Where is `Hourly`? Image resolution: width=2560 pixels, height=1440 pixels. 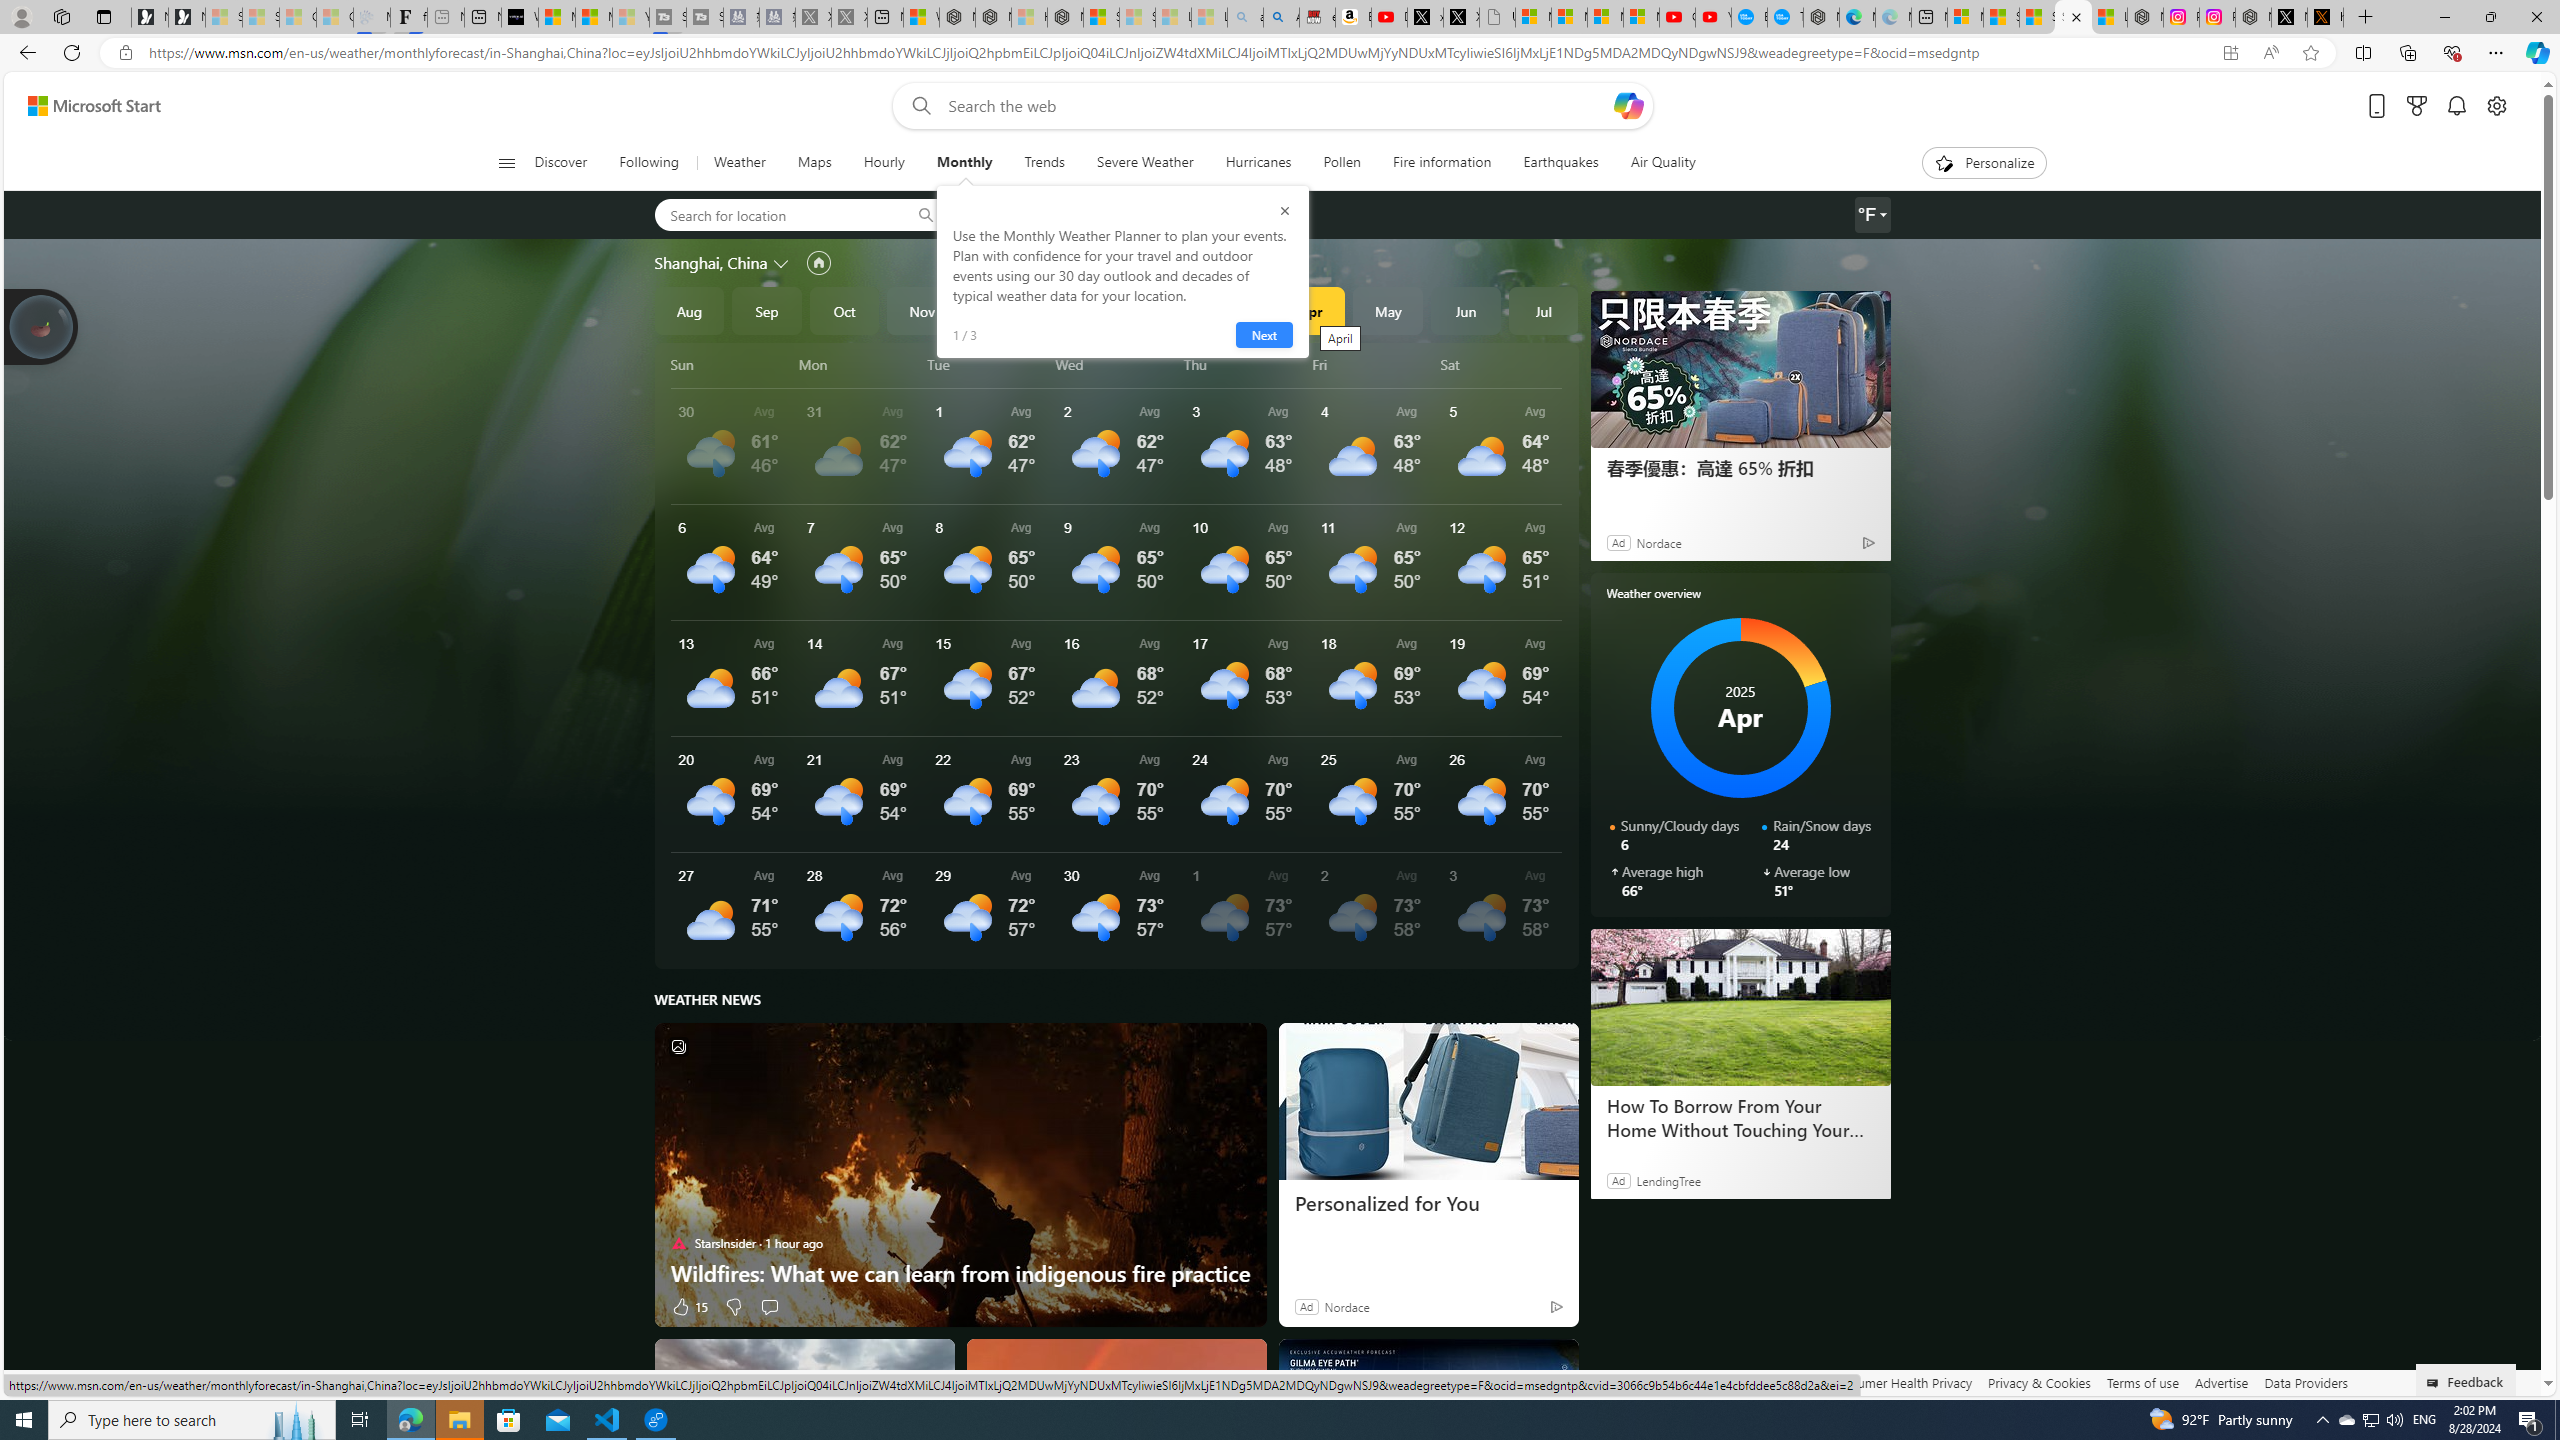 Hourly is located at coordinates (884, 163).